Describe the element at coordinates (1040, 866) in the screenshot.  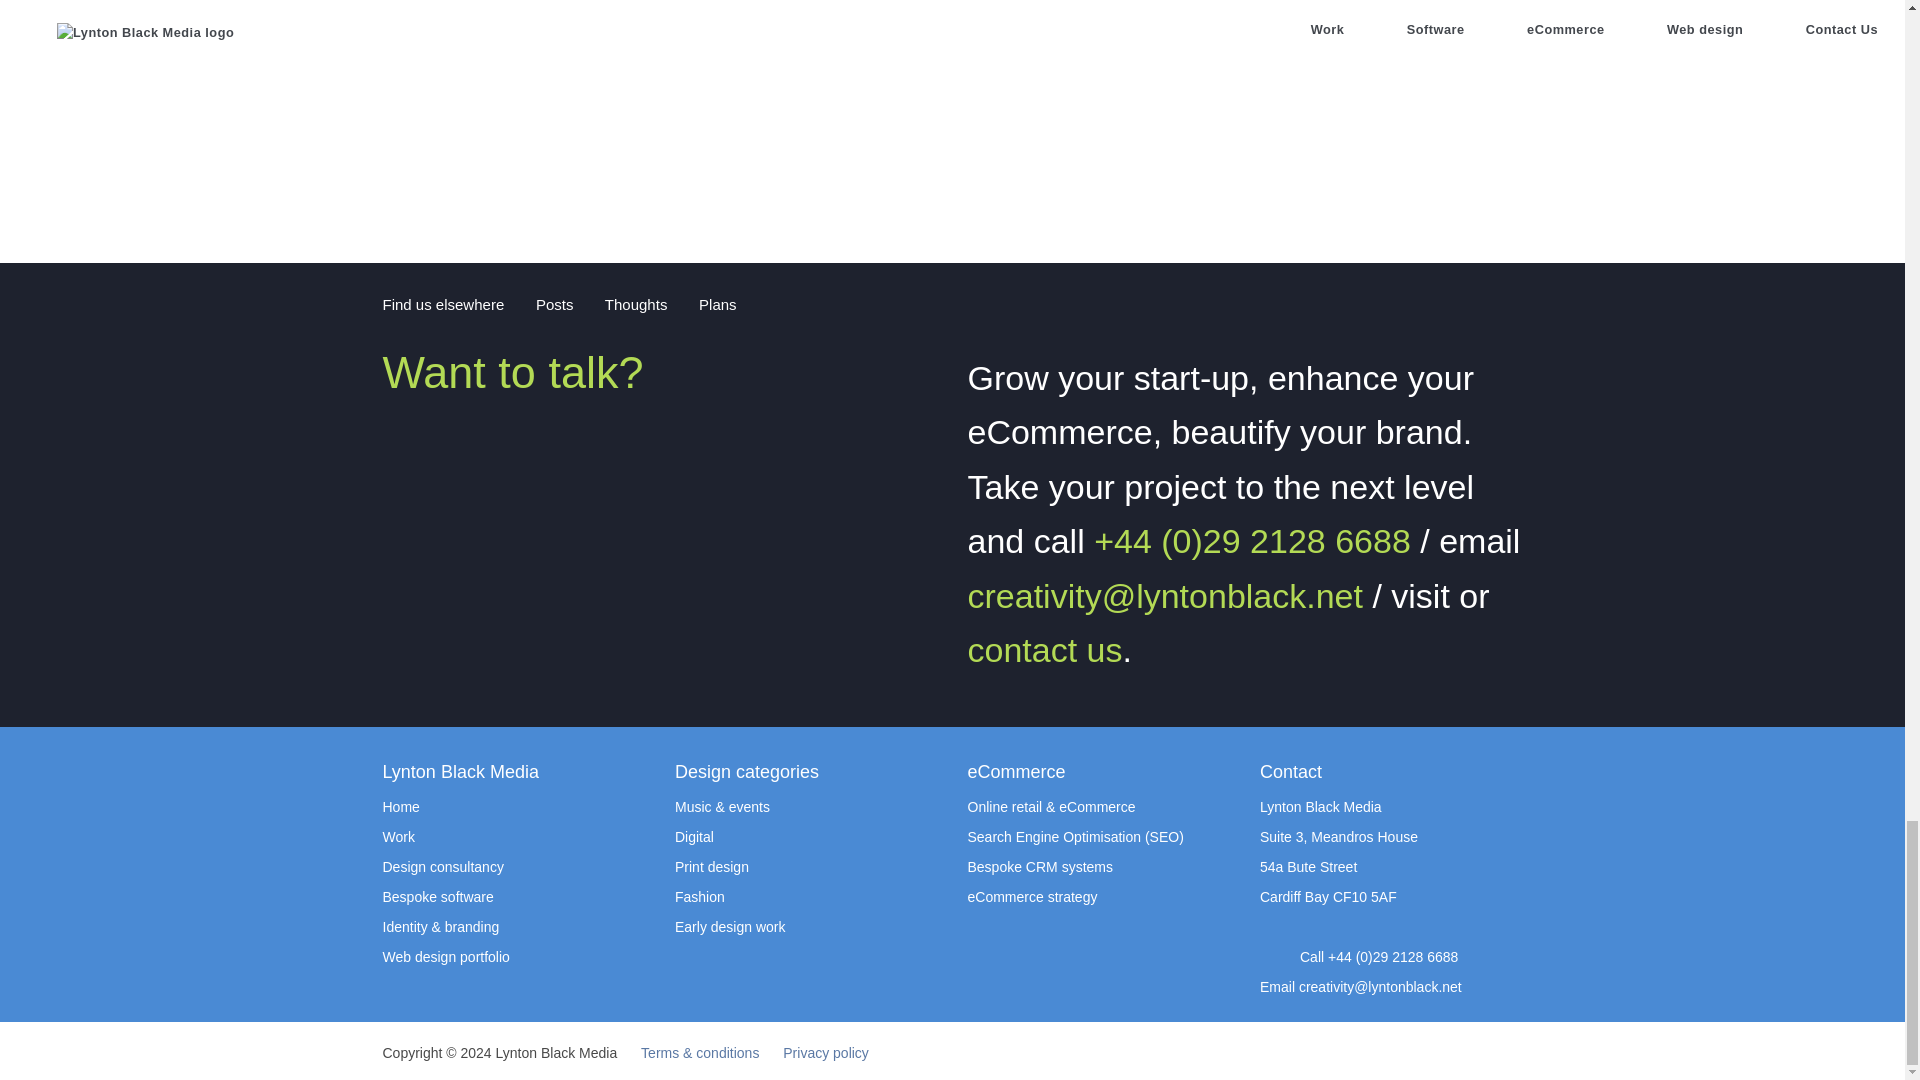
I see `Bespoke CRM systems` at that location.